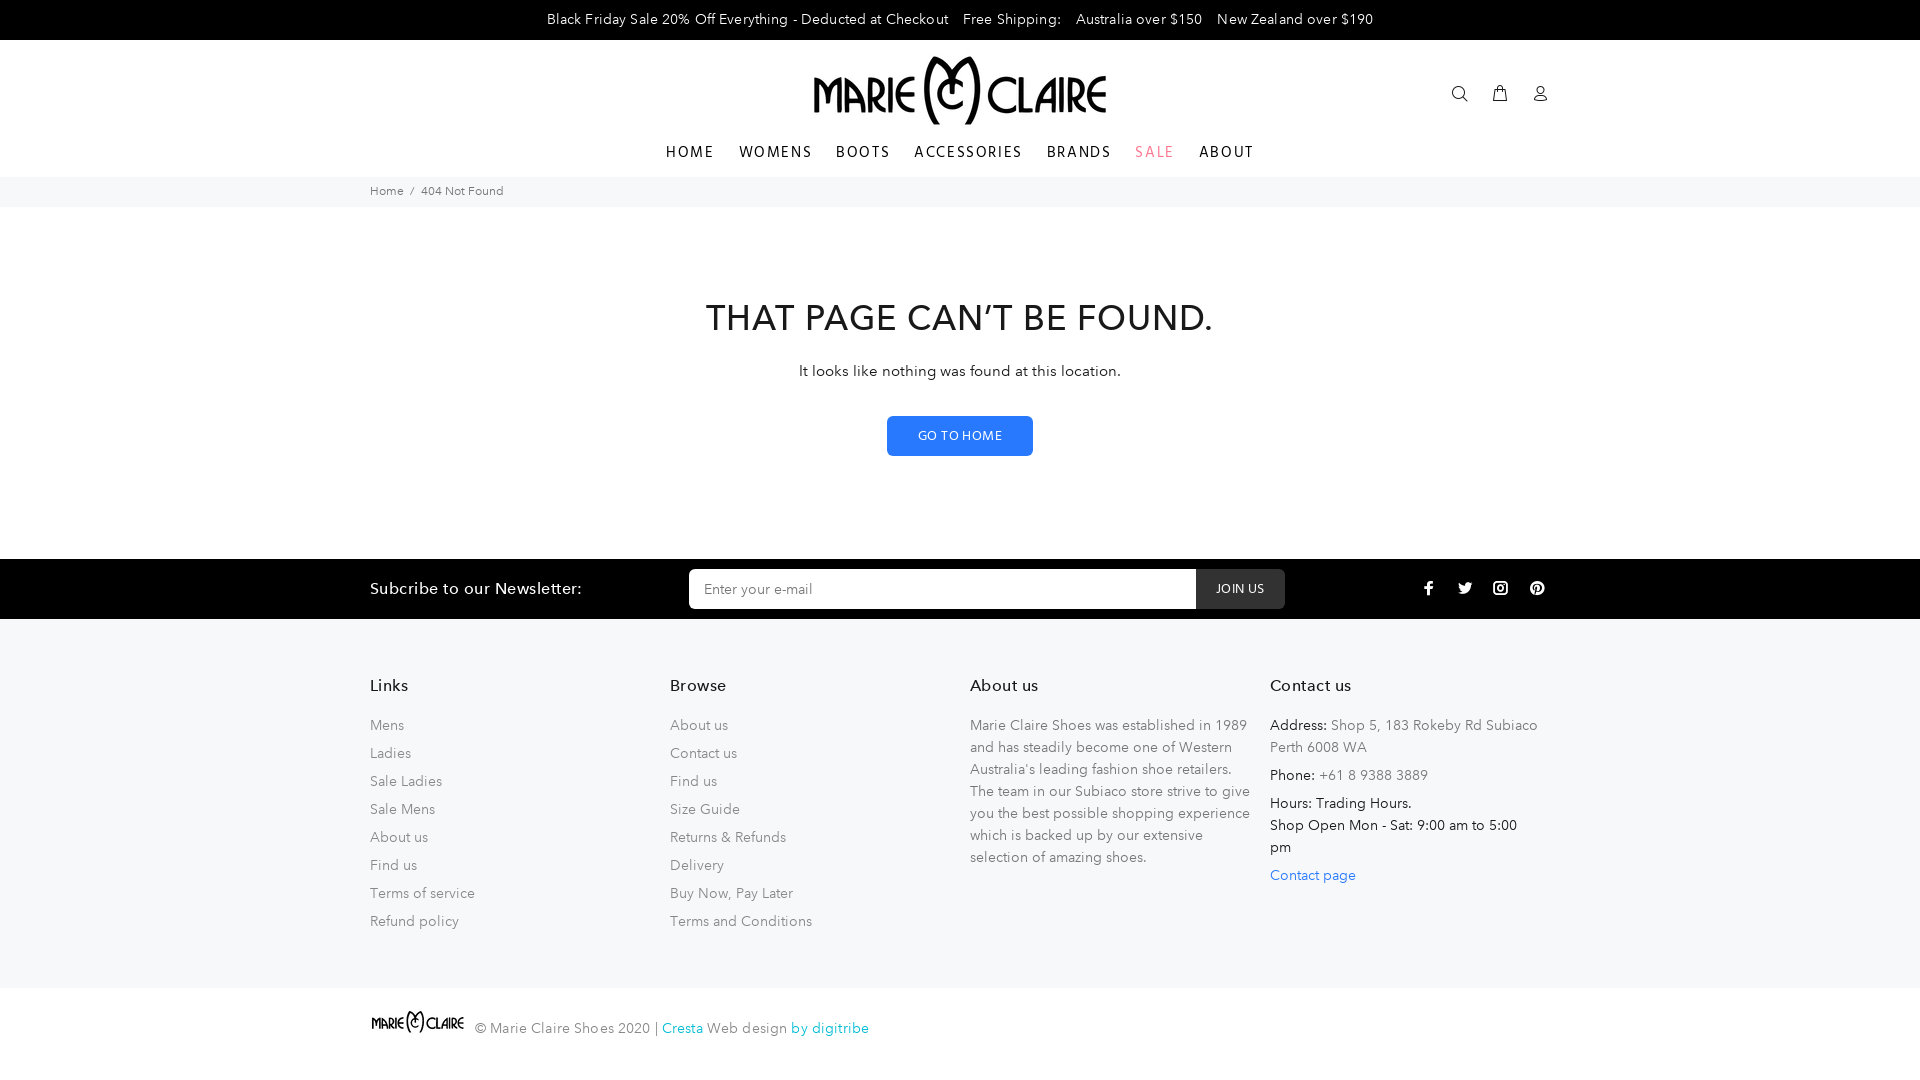 The height and width of the screenshot is (1080, 1920). What do you see at coordinates (1240, 588) in the screenshot?
I see `JOIN US` at bounding box center [1240, 588].